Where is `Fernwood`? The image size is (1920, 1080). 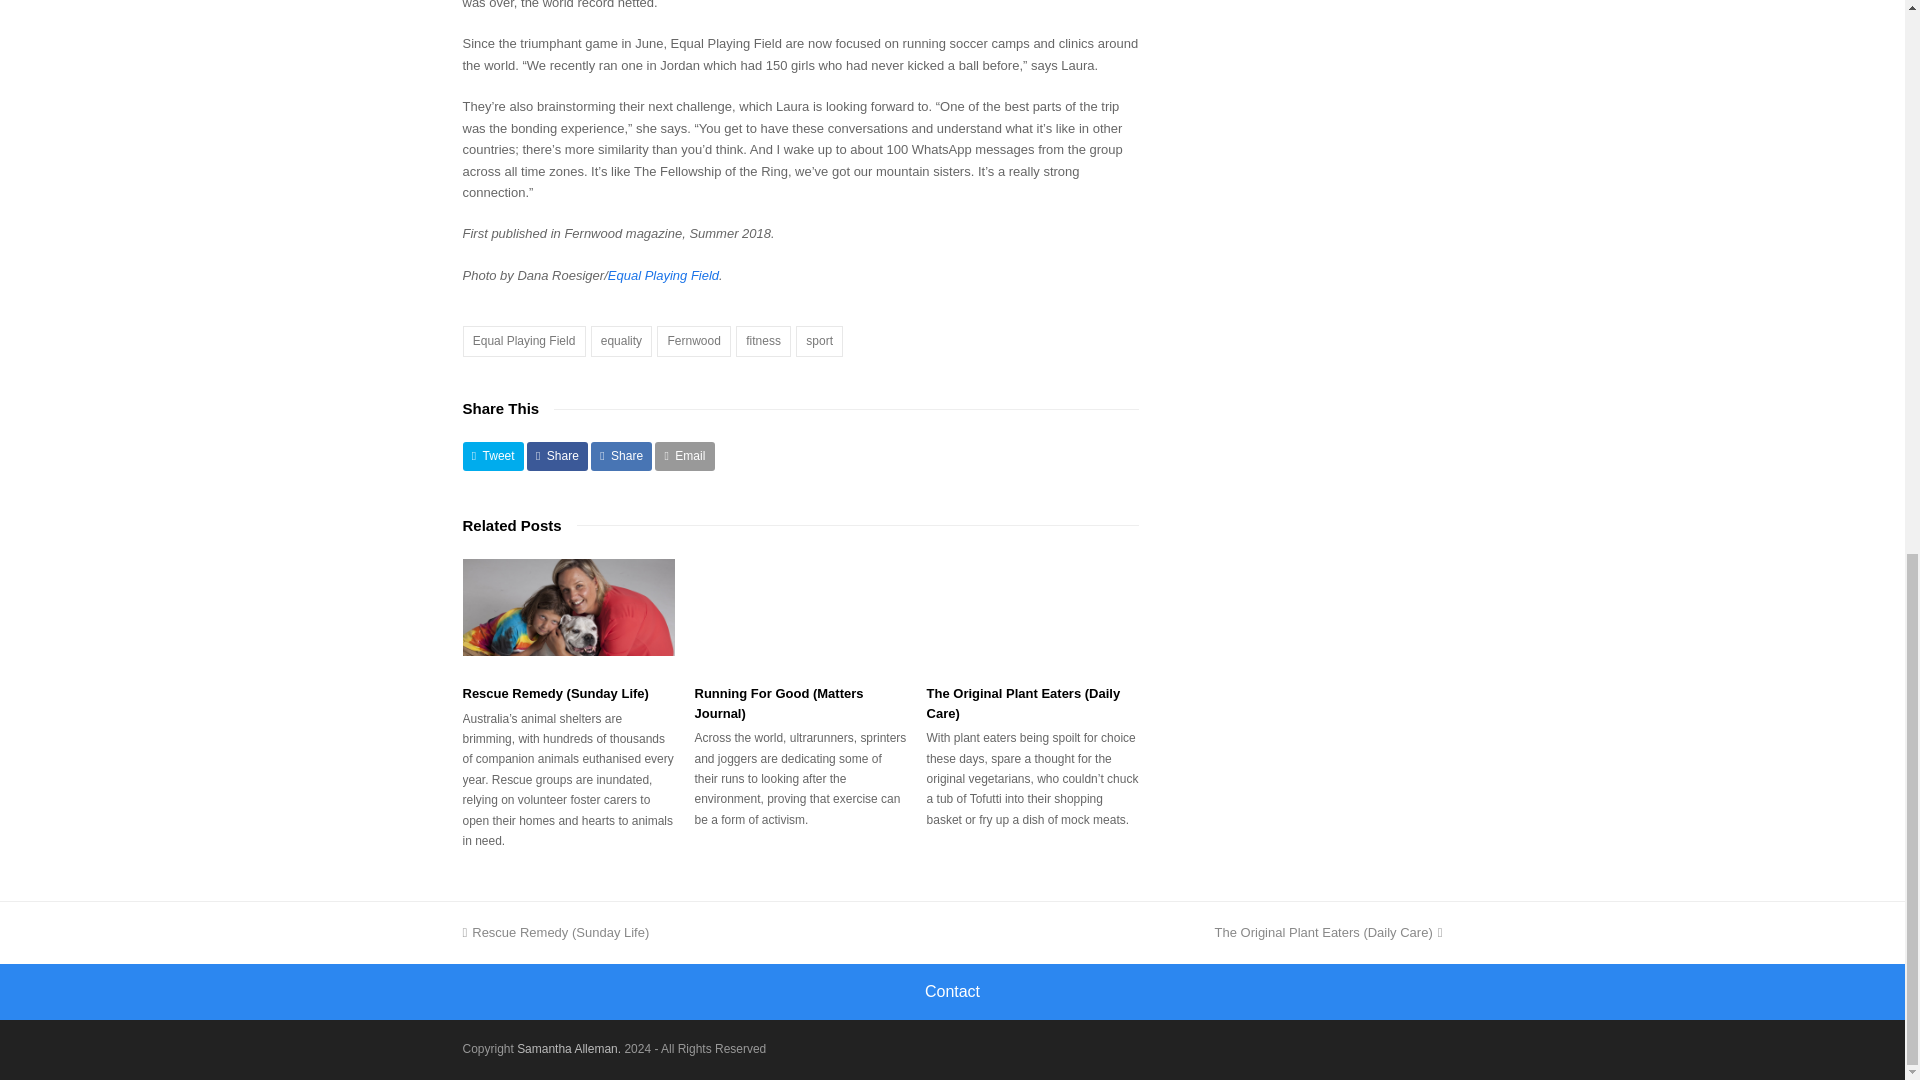
Fernwood is located at coordinates (694, 342).